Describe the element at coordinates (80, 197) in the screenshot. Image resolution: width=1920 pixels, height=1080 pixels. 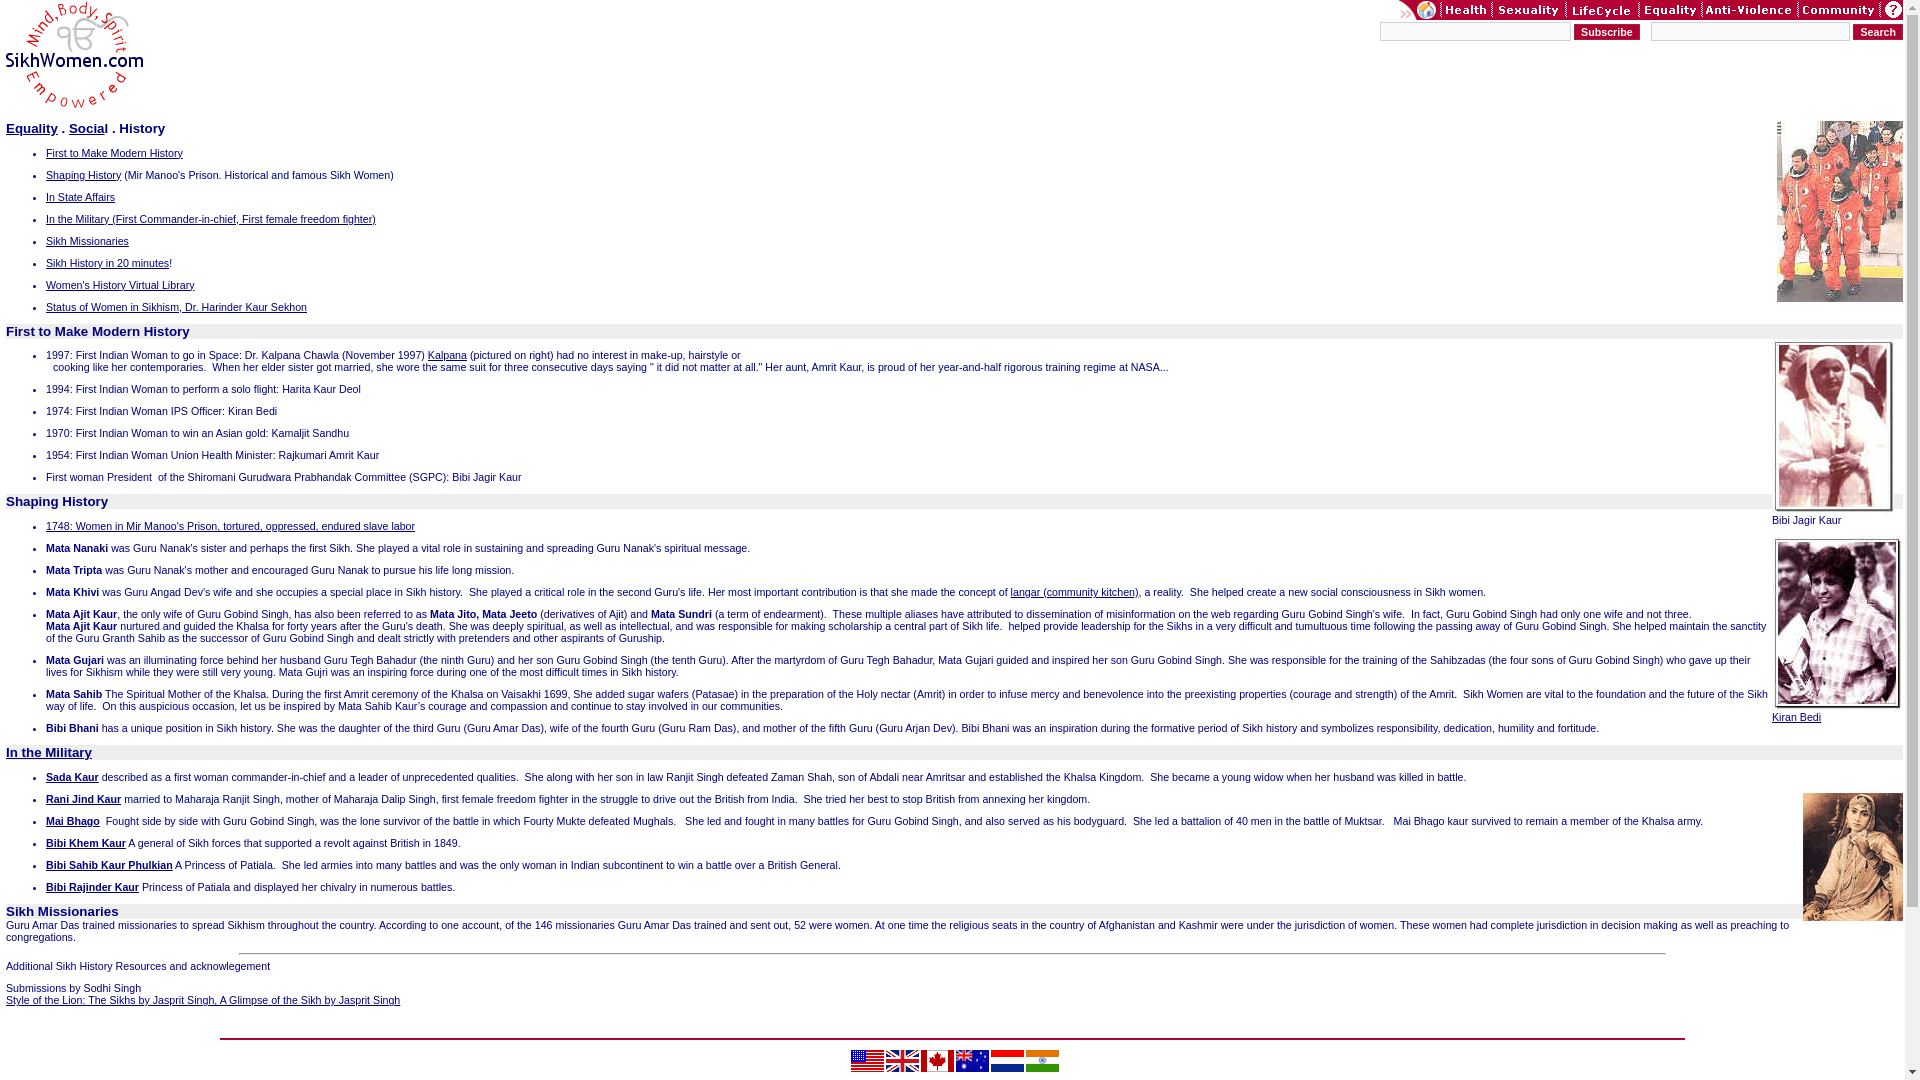
I see `In State Affairs` at that location.